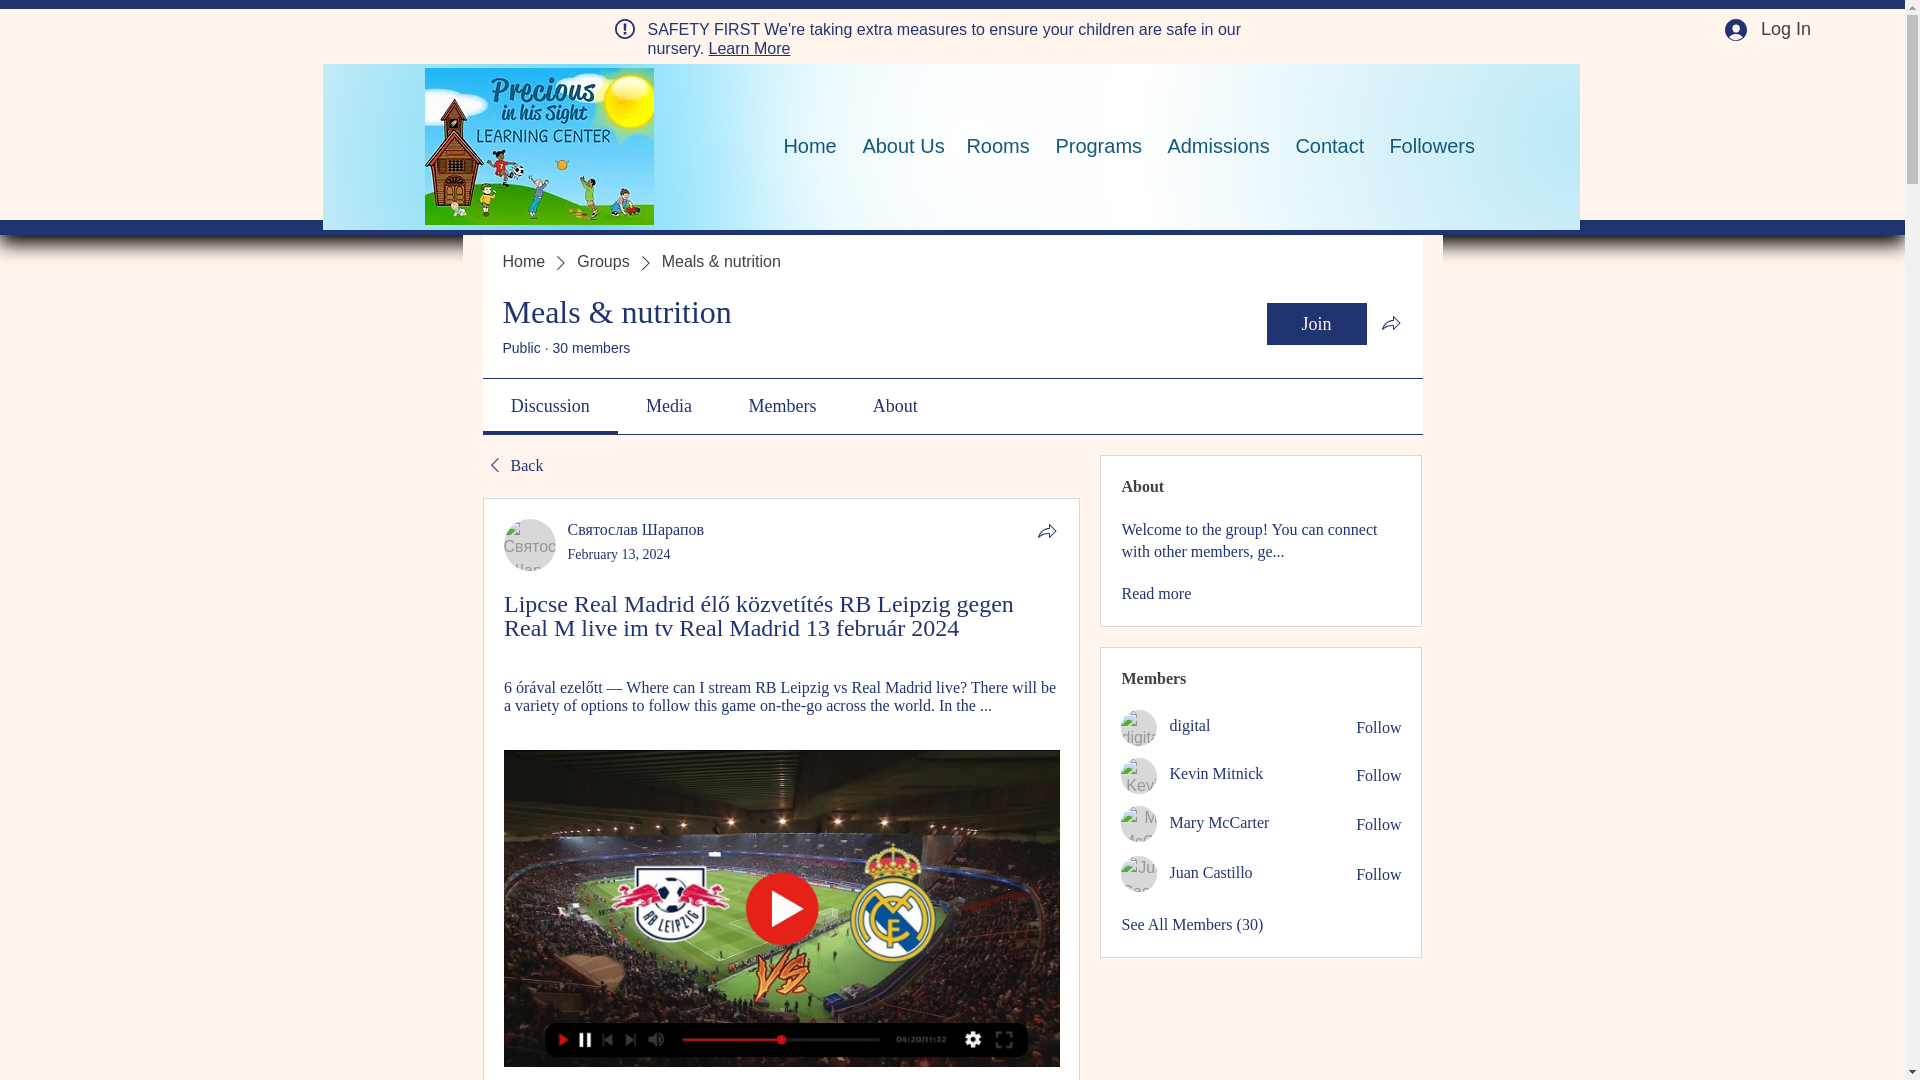  I want to click on Kevin Mitnick, so click(1216, 772).